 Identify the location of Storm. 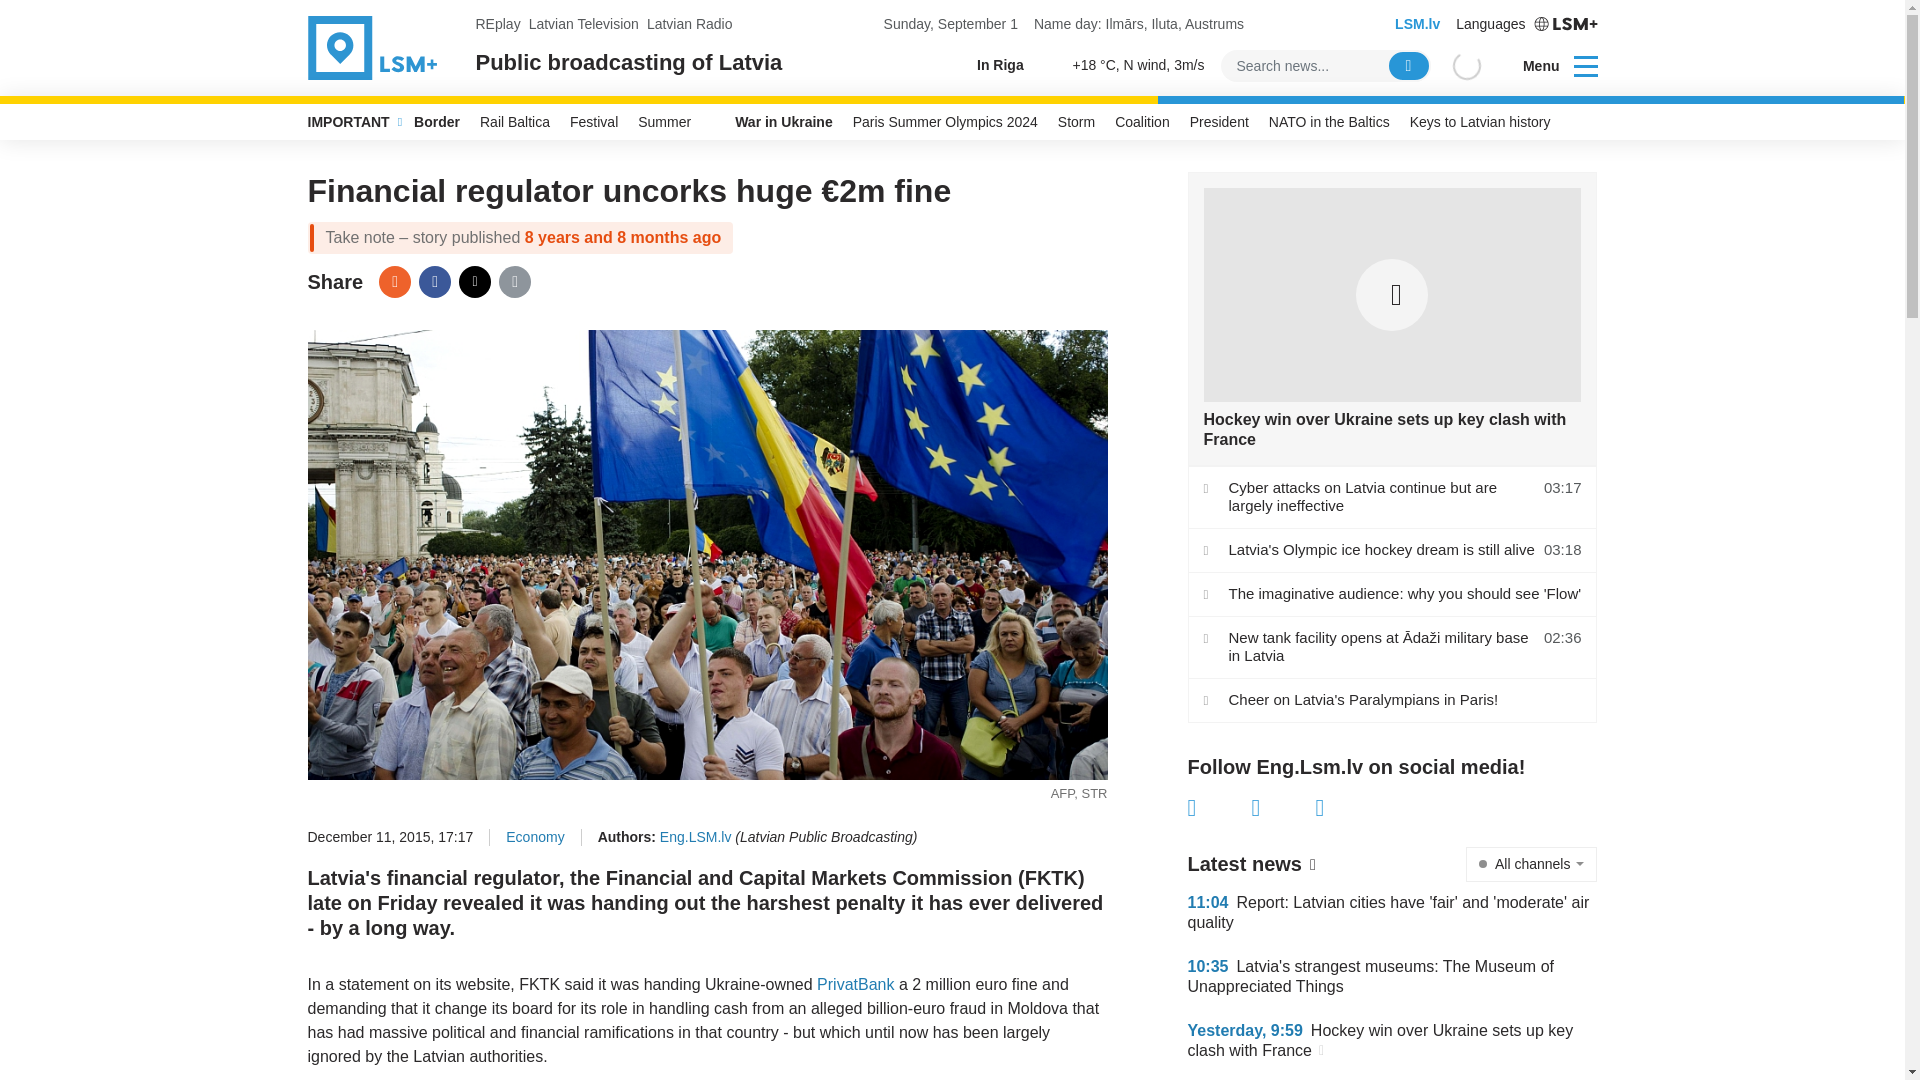
(1076, 122).